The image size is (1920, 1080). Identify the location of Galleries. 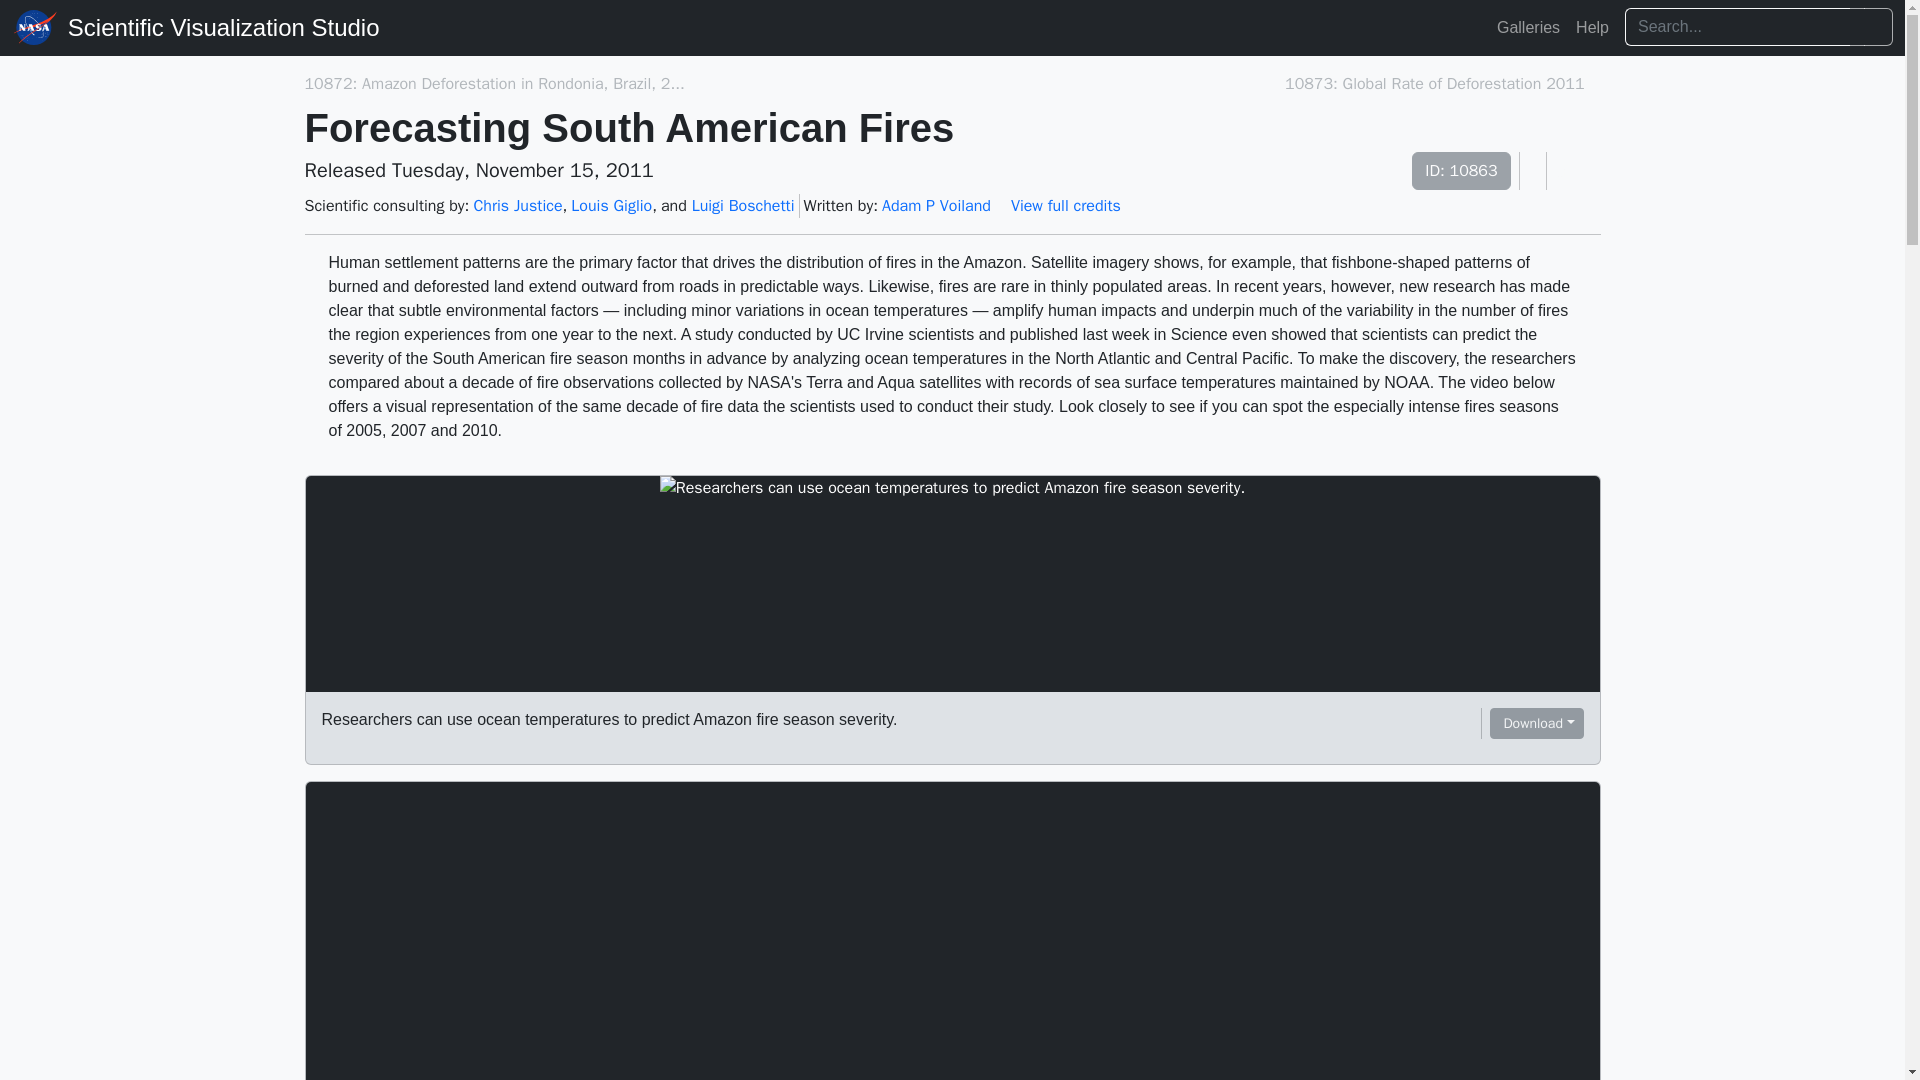
(1528, 27).